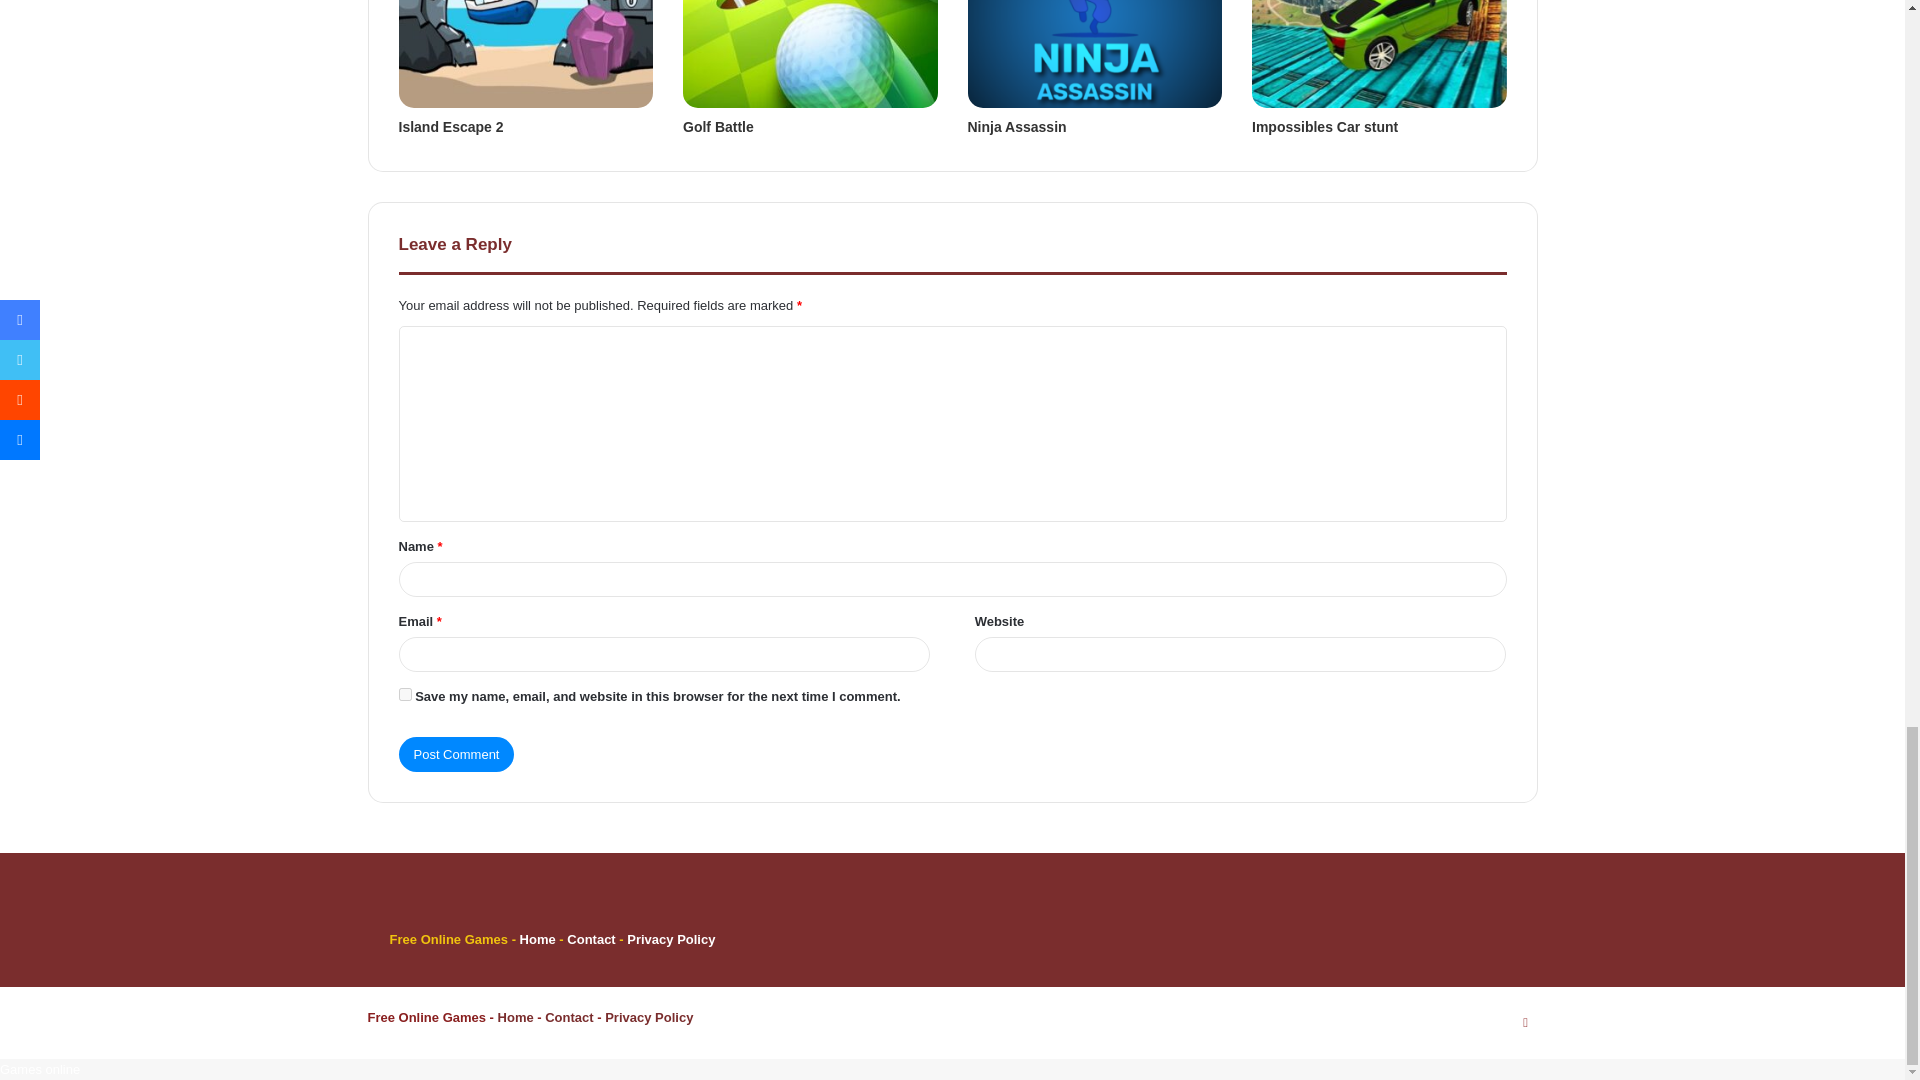 The height and width of the screenshot is (1080, 1920). I want to click on yes, so click(404, 694).